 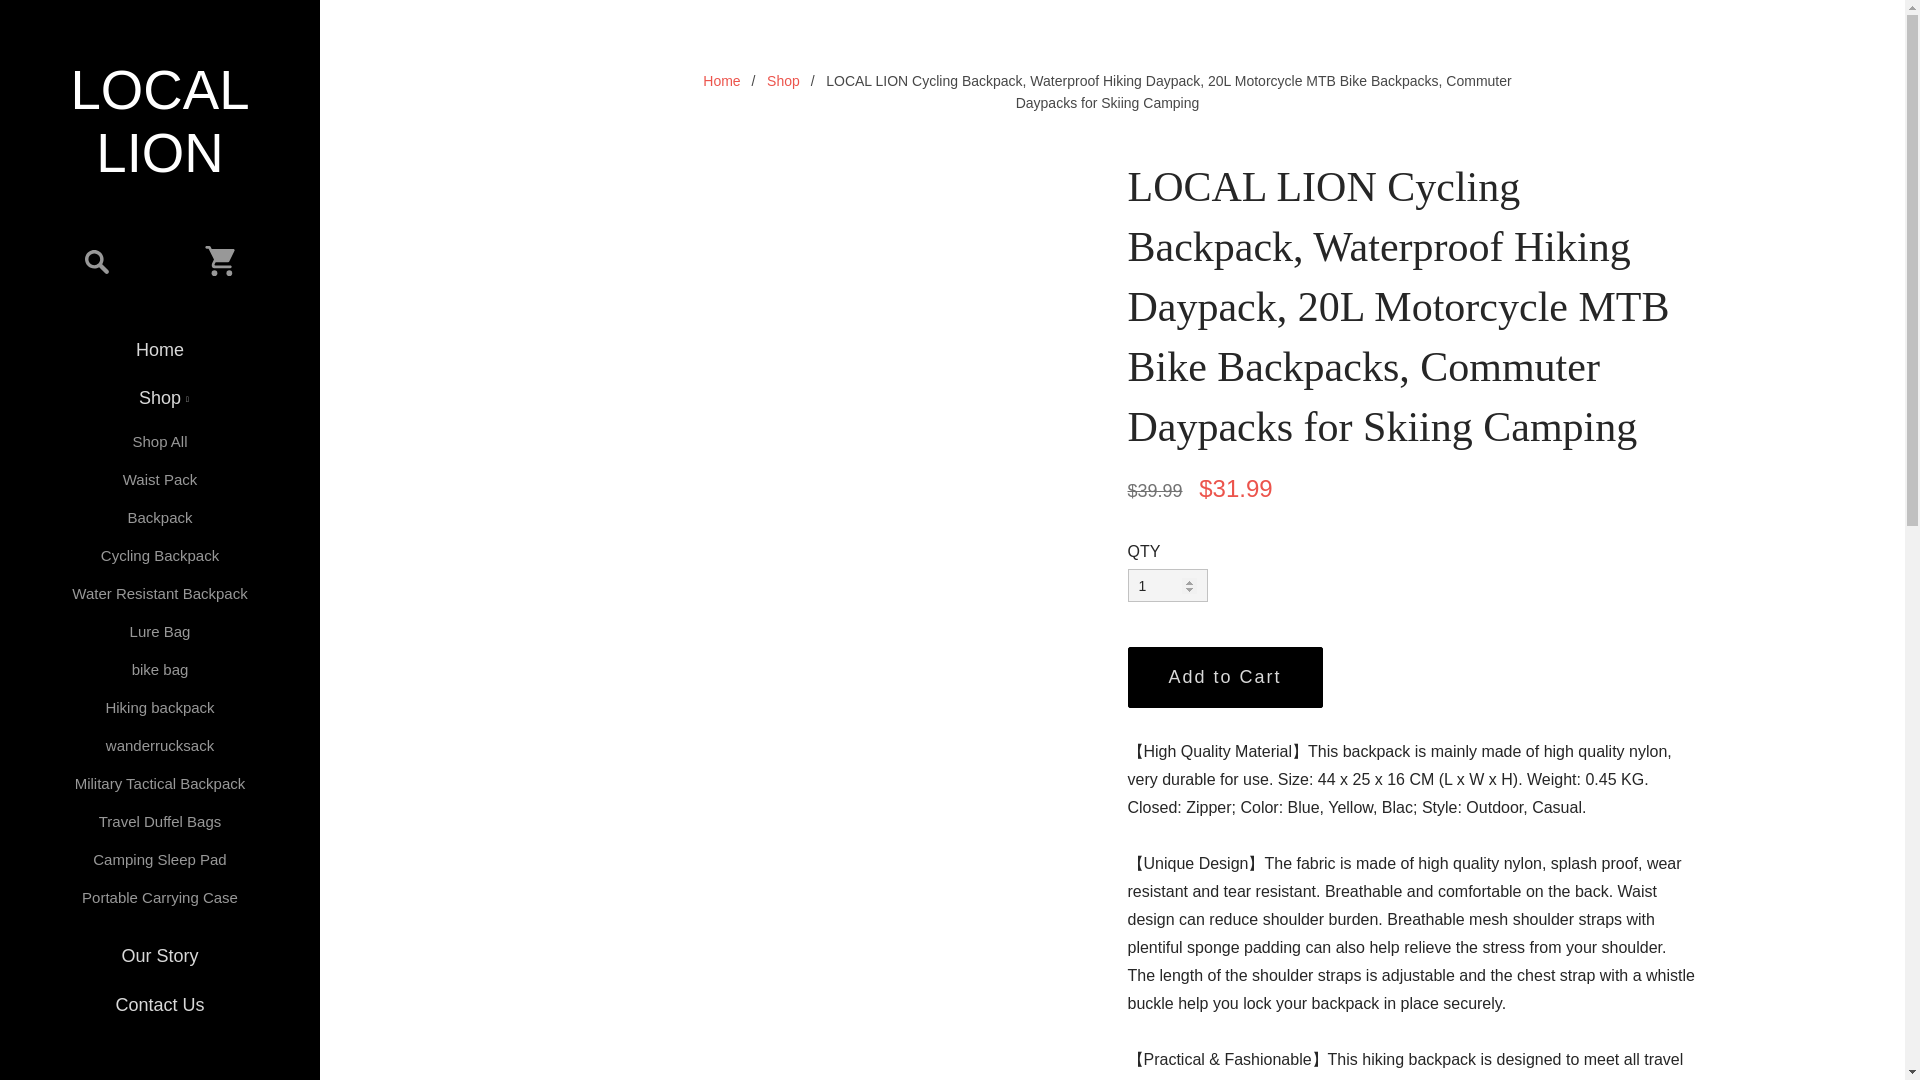 I want to click on Shop, so click(x=783, y=80).